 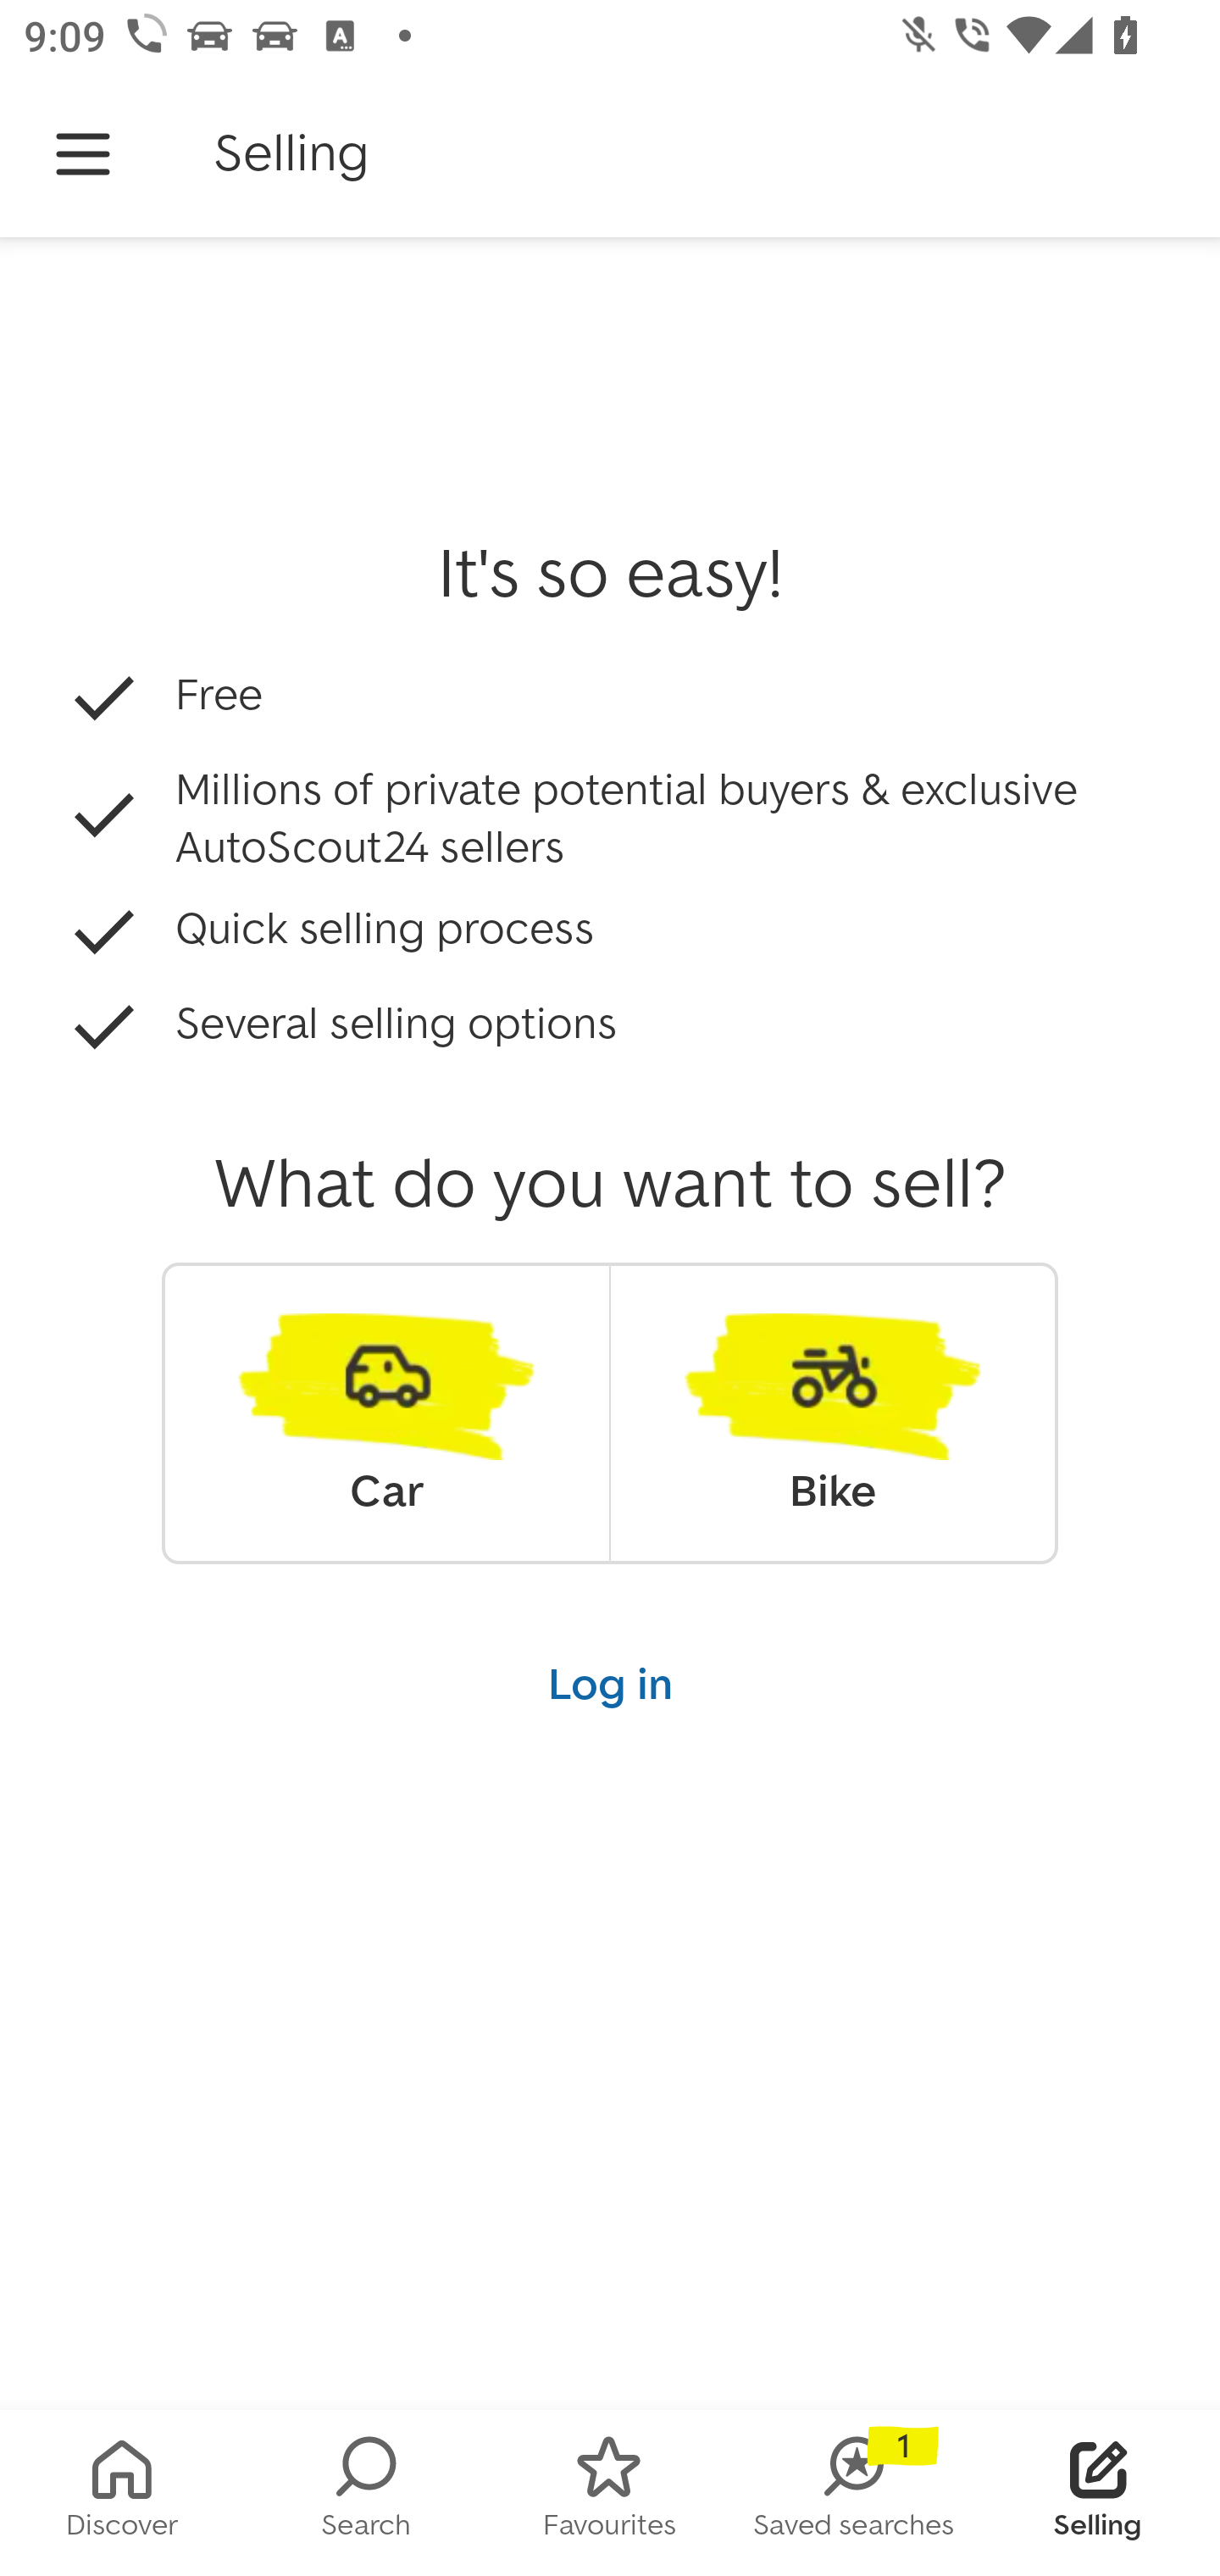 I want to click on FAVORITES Favourites, so click(x=610, y=2493).